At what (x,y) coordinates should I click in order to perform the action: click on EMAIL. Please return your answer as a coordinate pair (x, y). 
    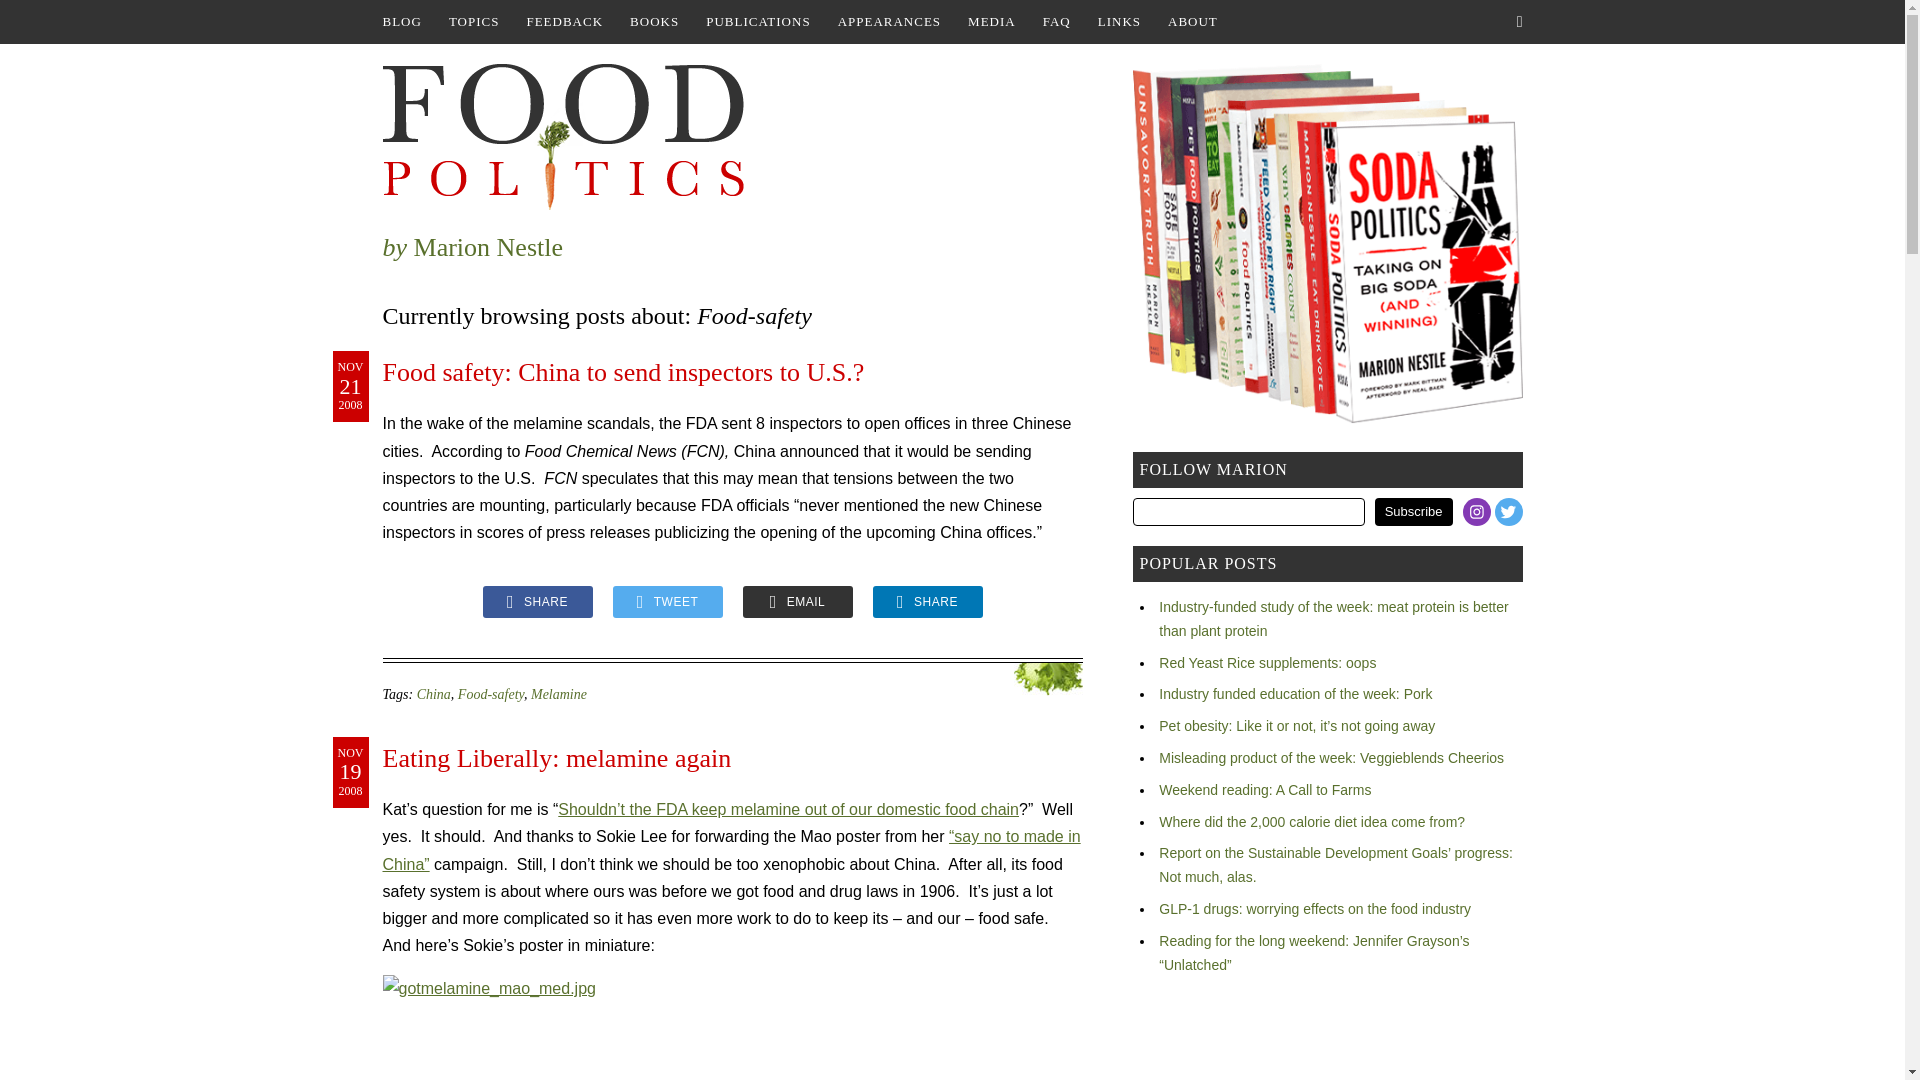
    Looking at the image, I should click on (796, 602).